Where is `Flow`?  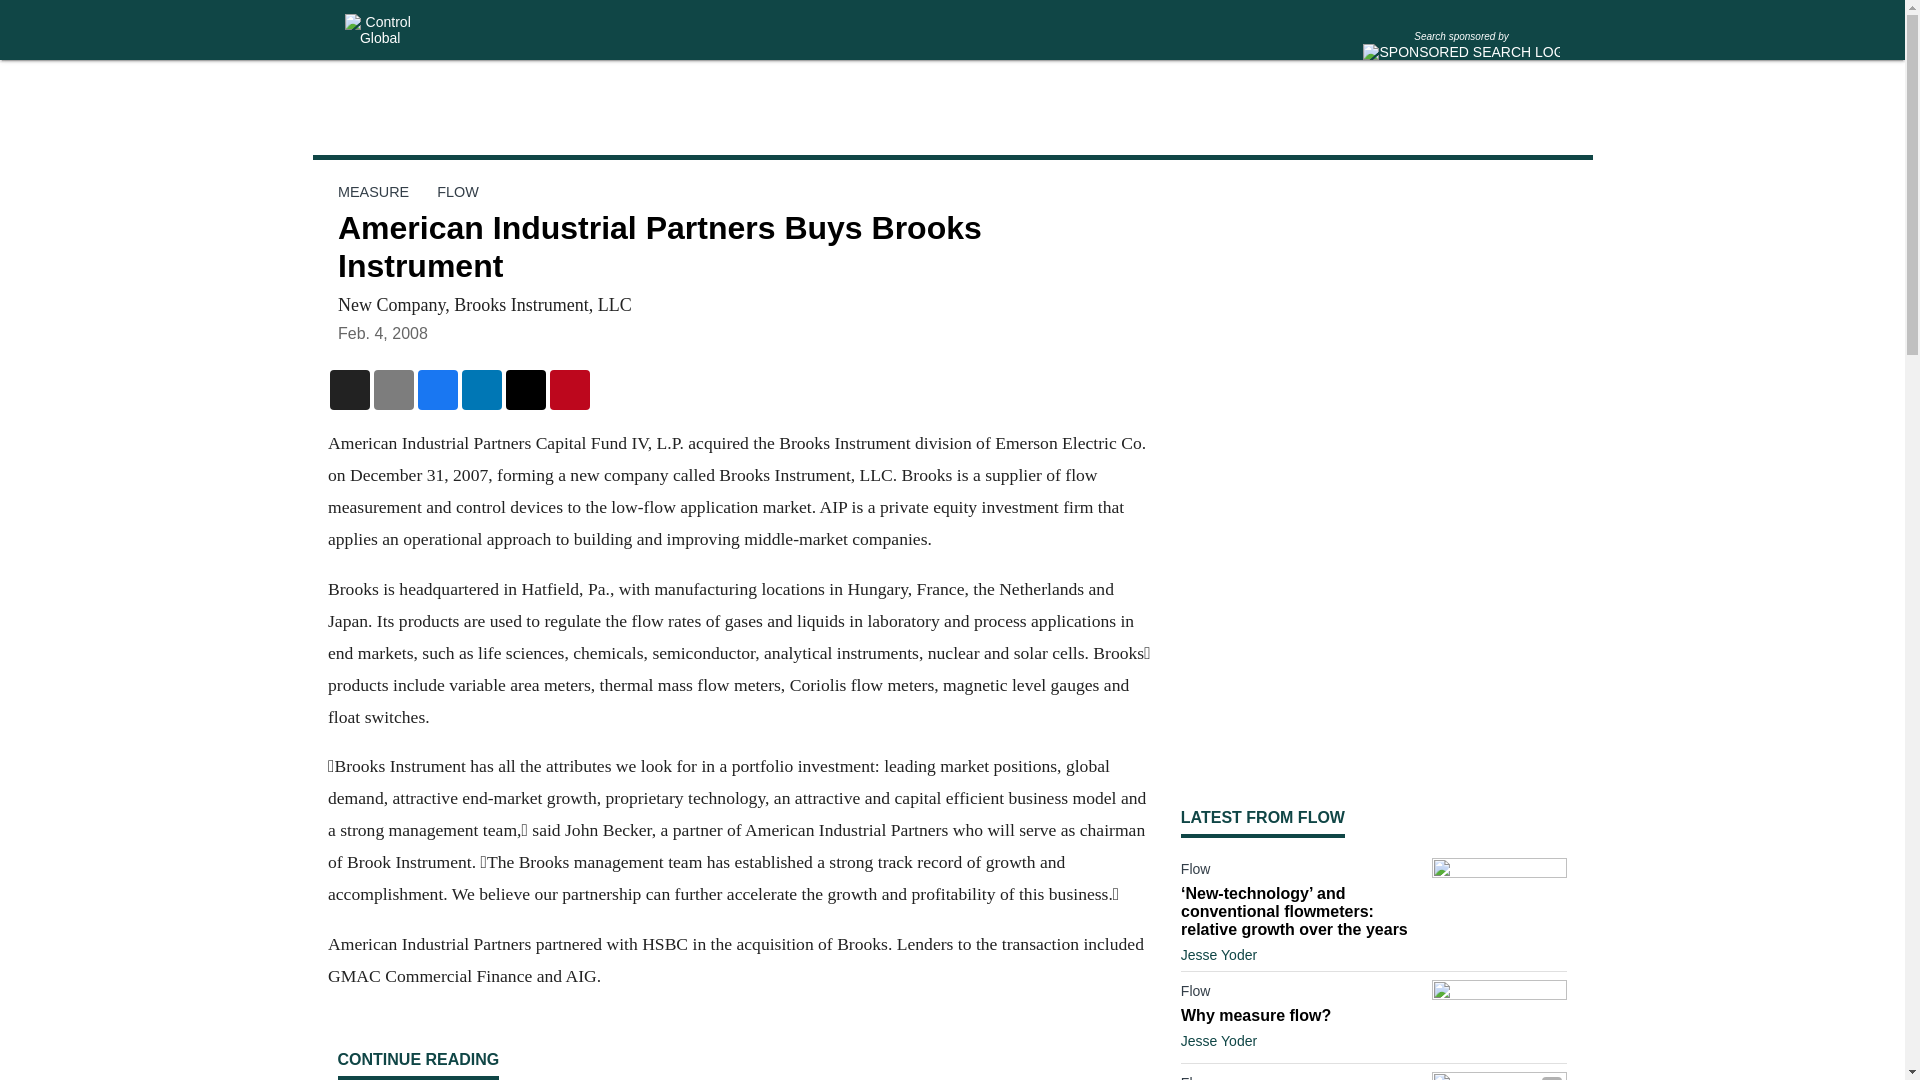
Flow is located at coordinates (1301, 1077).